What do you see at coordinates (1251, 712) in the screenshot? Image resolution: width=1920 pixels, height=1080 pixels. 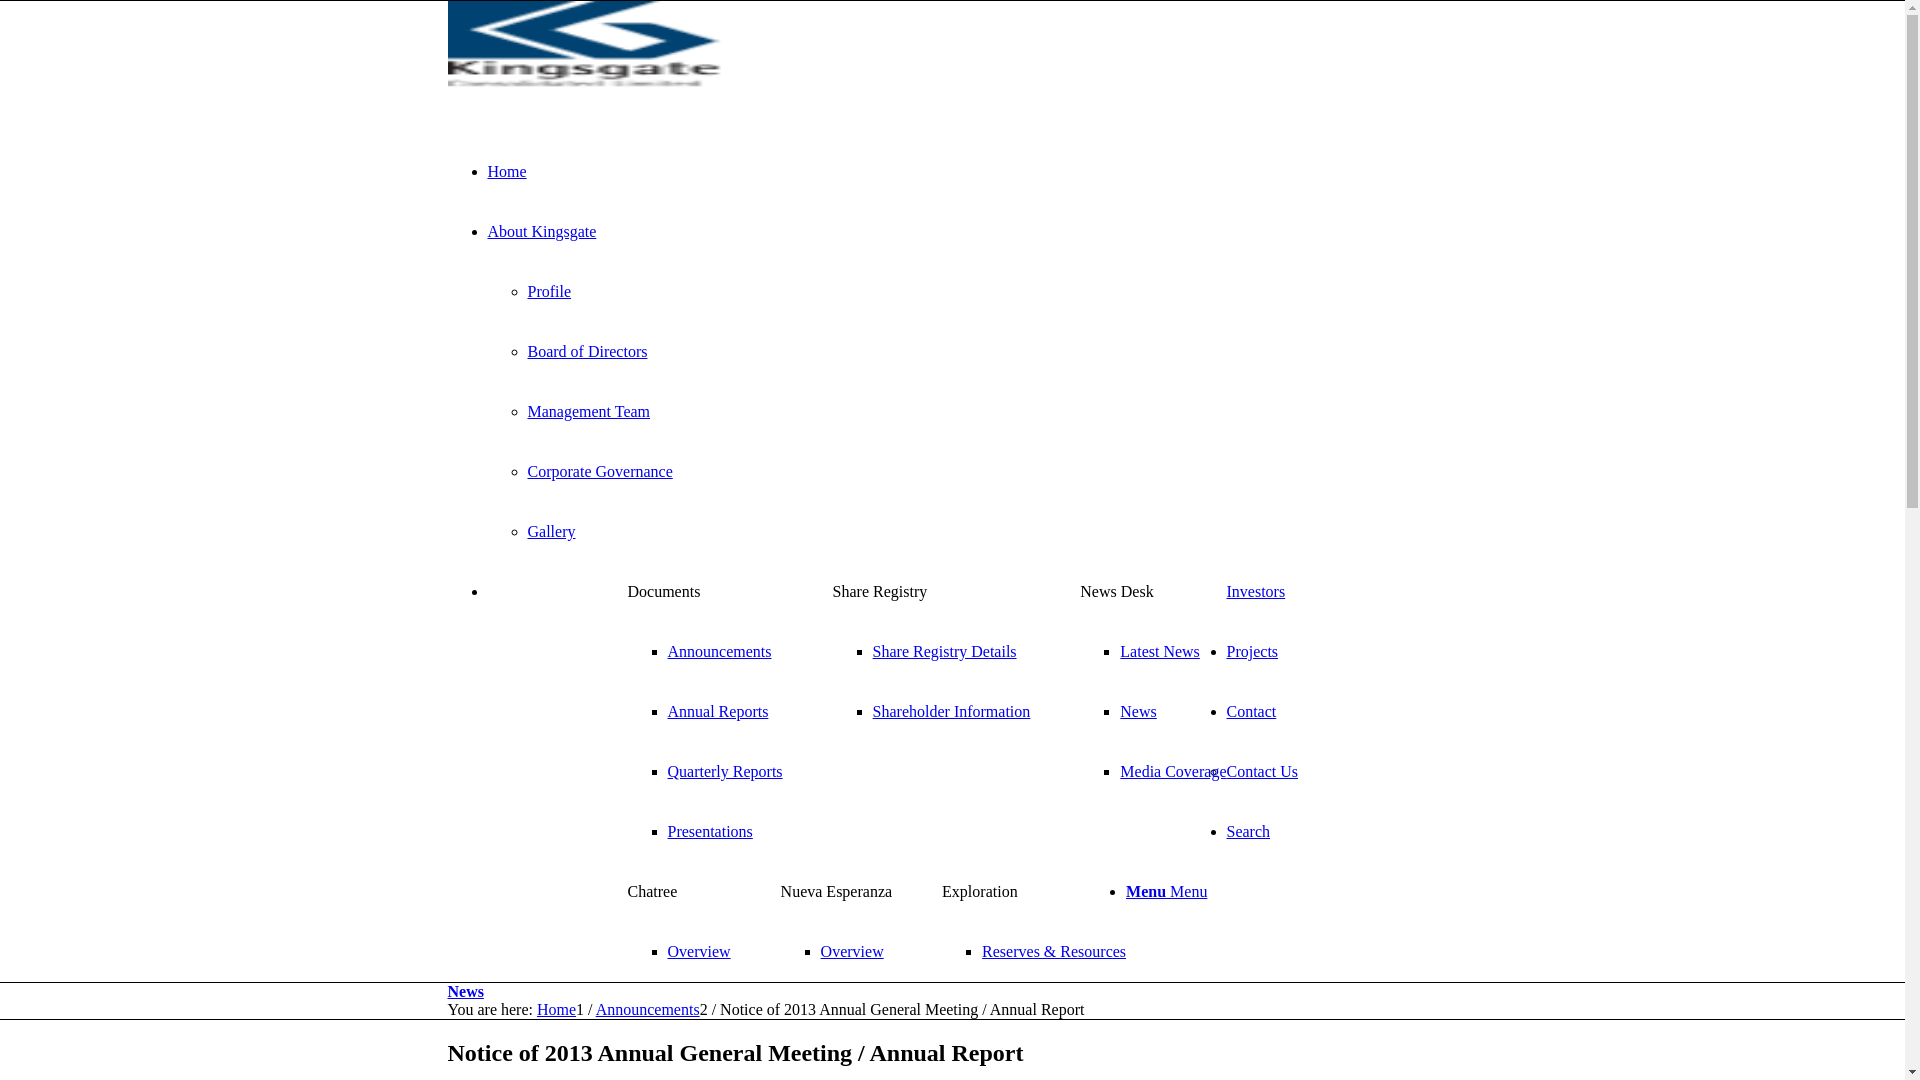 I see `Contact` at bounding box center [1251, 712].